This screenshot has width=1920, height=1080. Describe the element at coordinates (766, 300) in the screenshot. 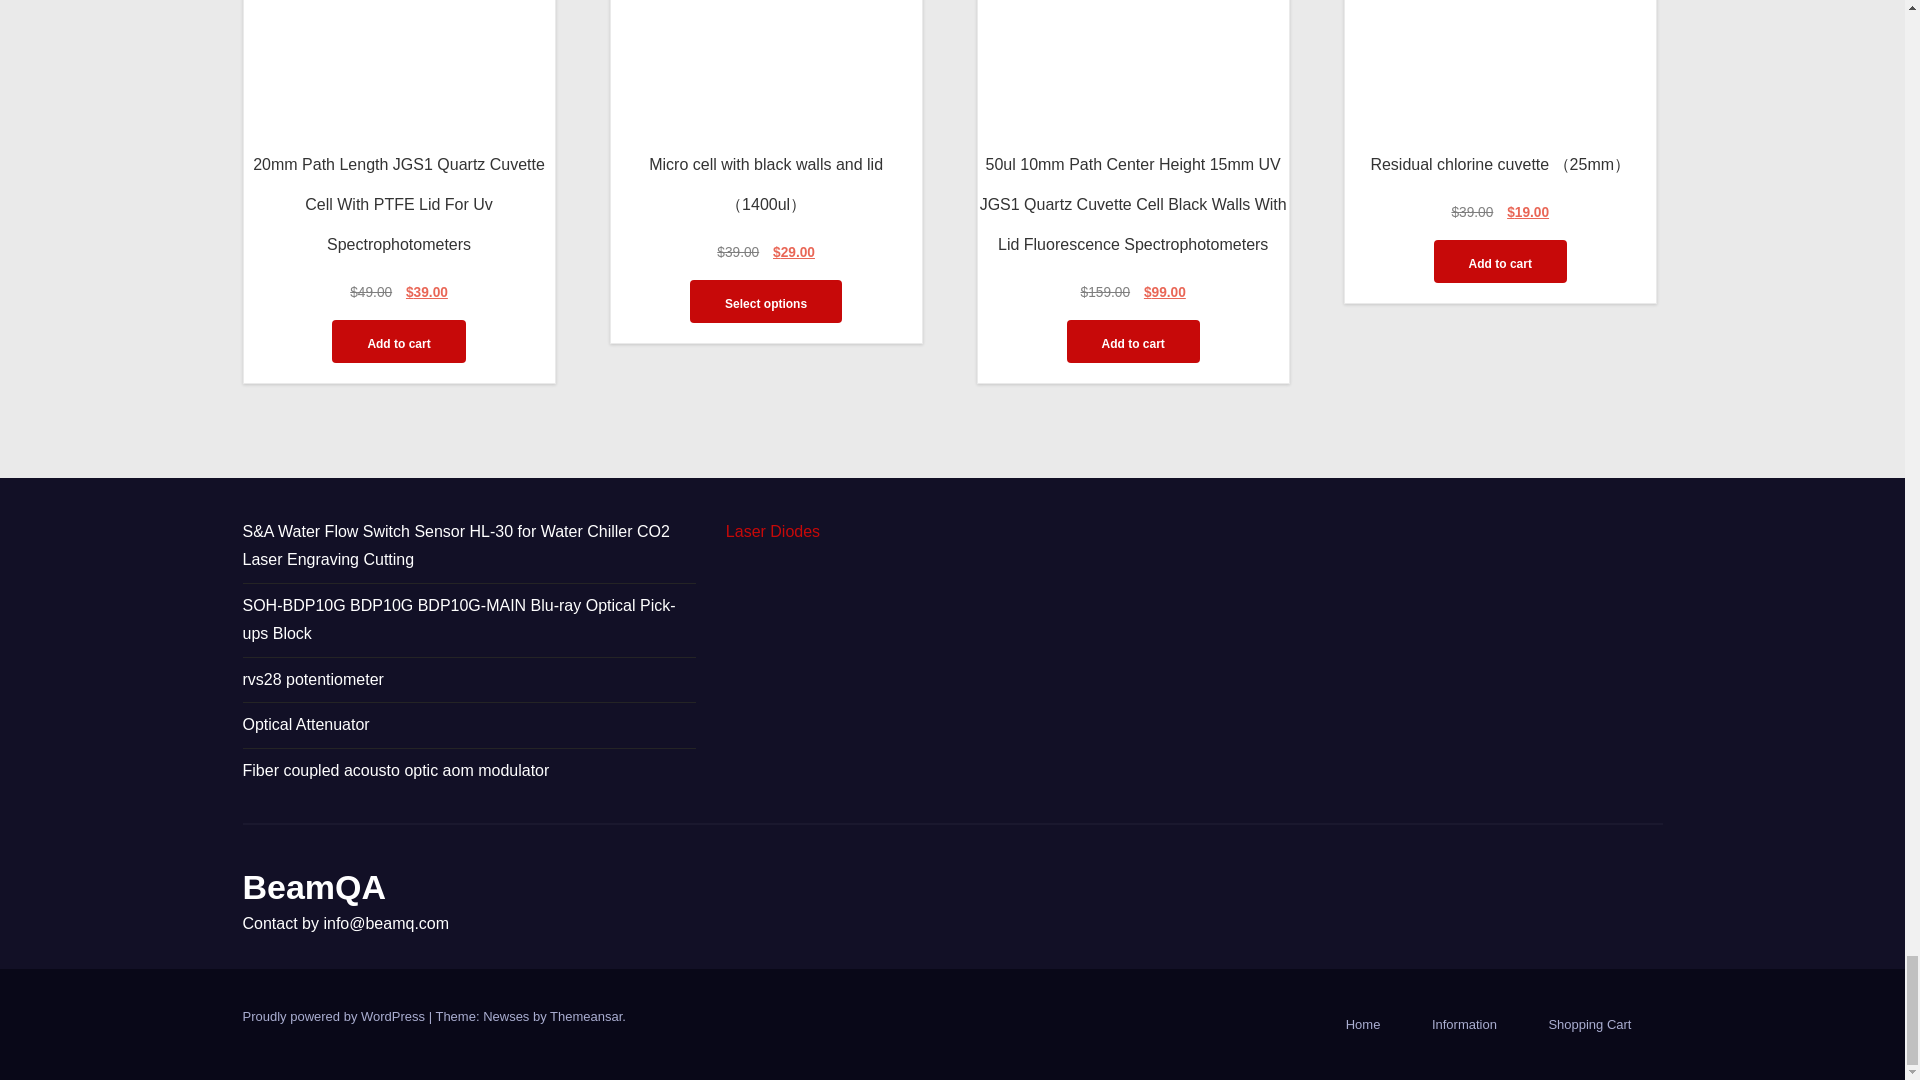

I see `Select options` at that location.